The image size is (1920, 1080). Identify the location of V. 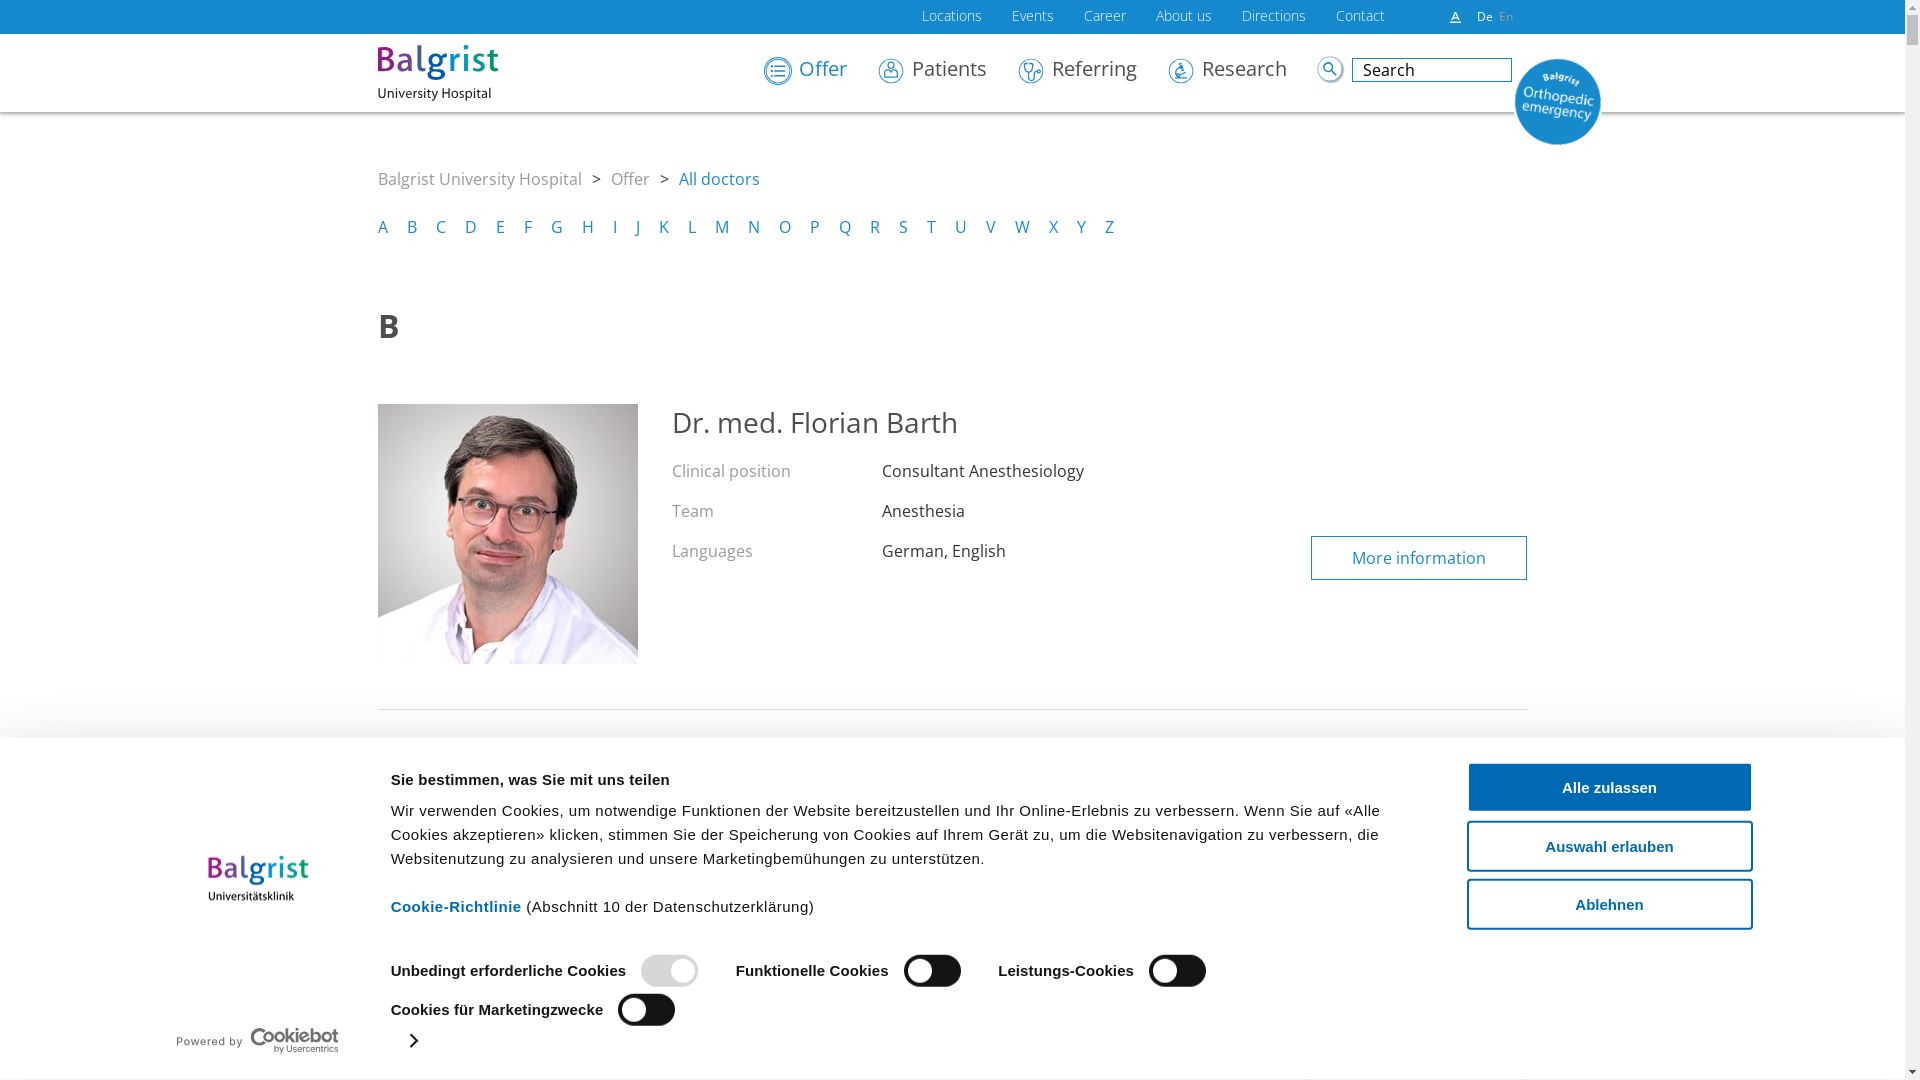
(991, 227).